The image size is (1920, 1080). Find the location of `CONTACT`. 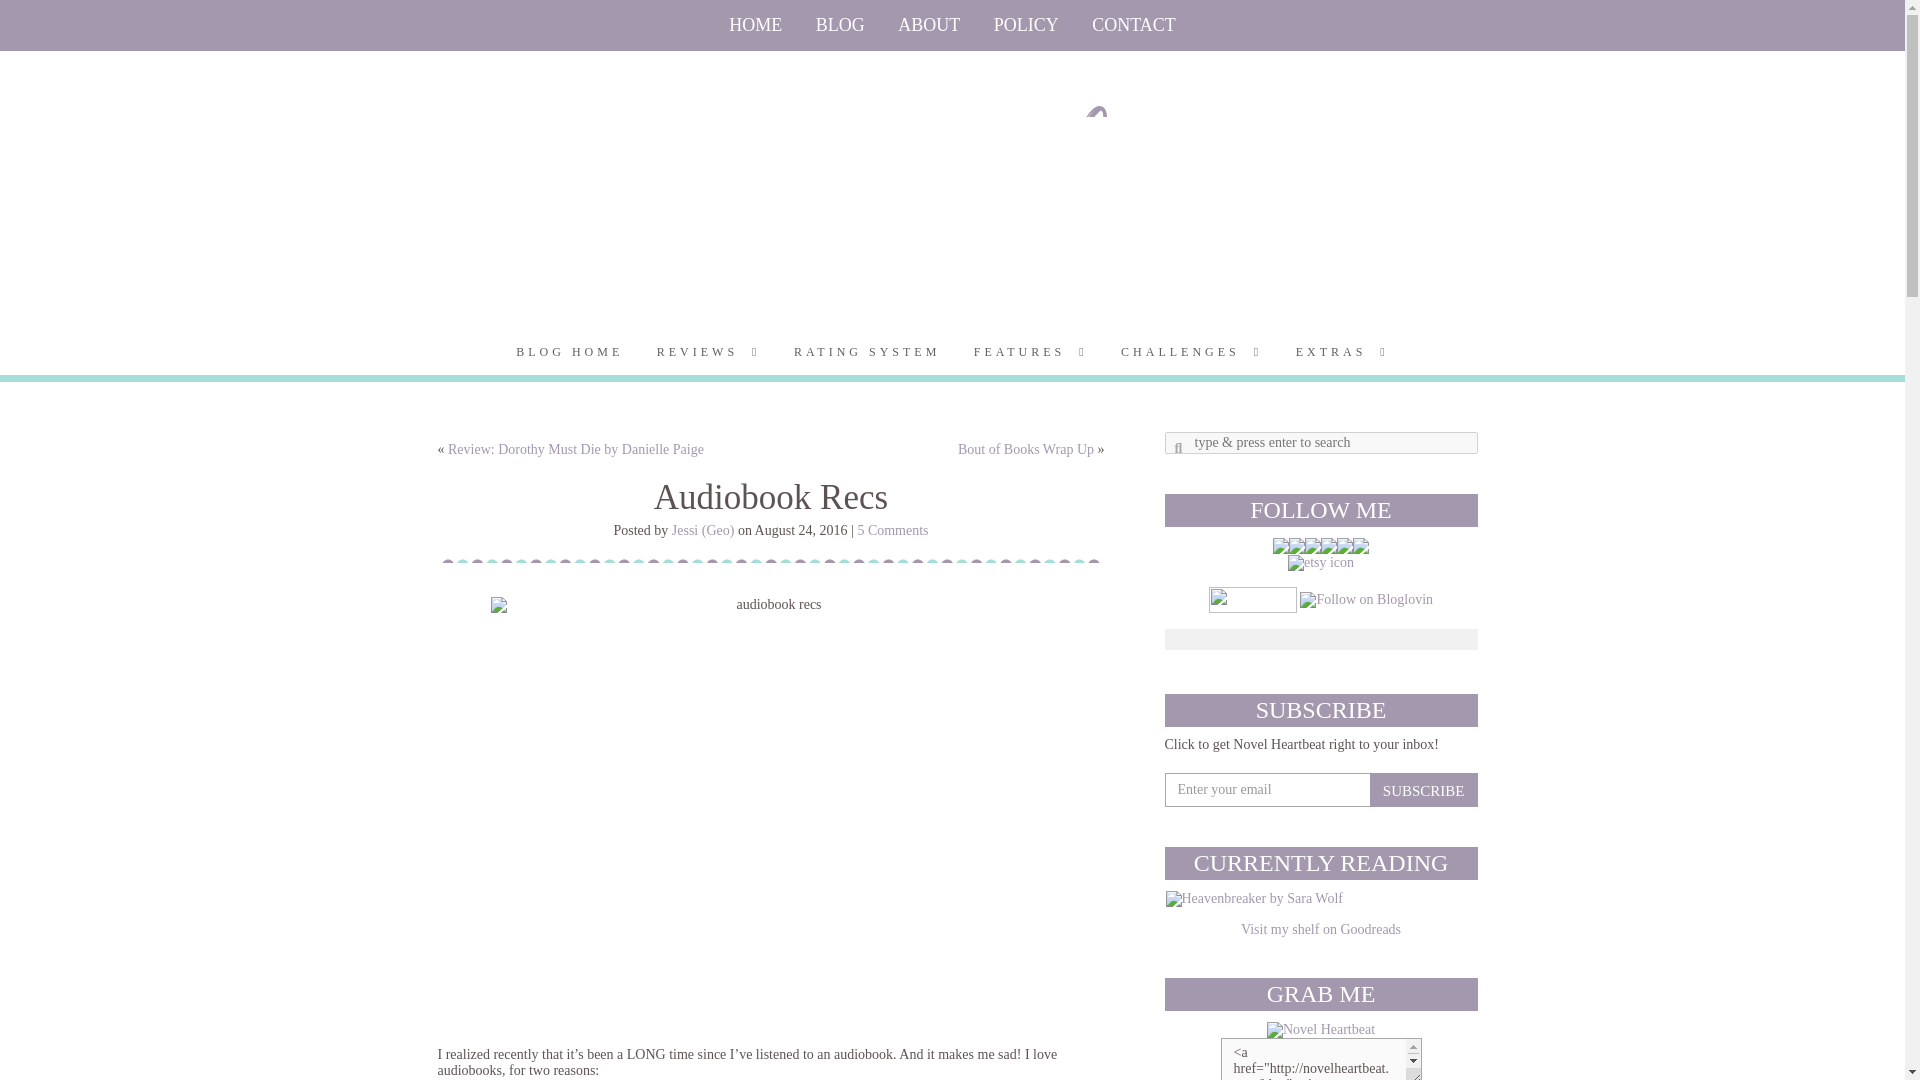

CONTACT is located at coordinates (1134, 25).